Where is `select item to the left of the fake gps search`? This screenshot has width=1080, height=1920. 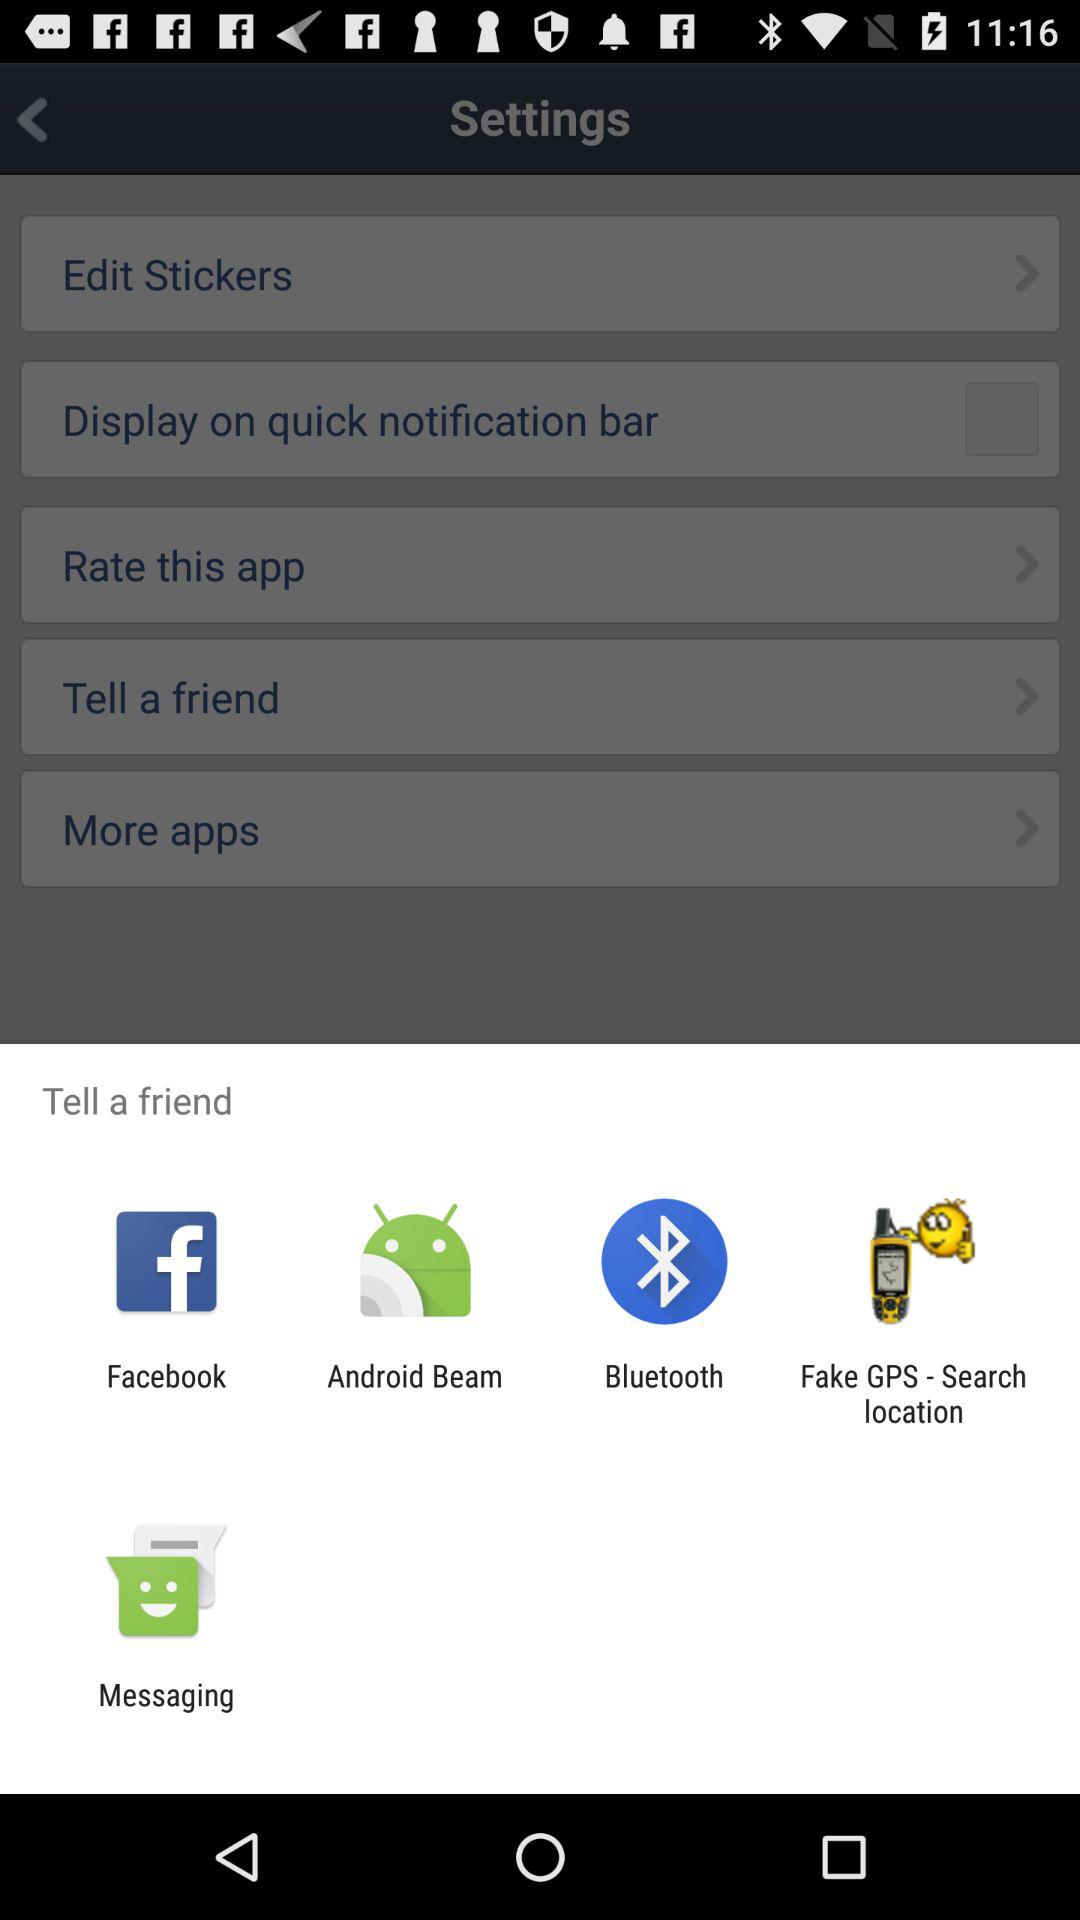
select item to the left of the fake gps search is located at coordinates (664, 1393).